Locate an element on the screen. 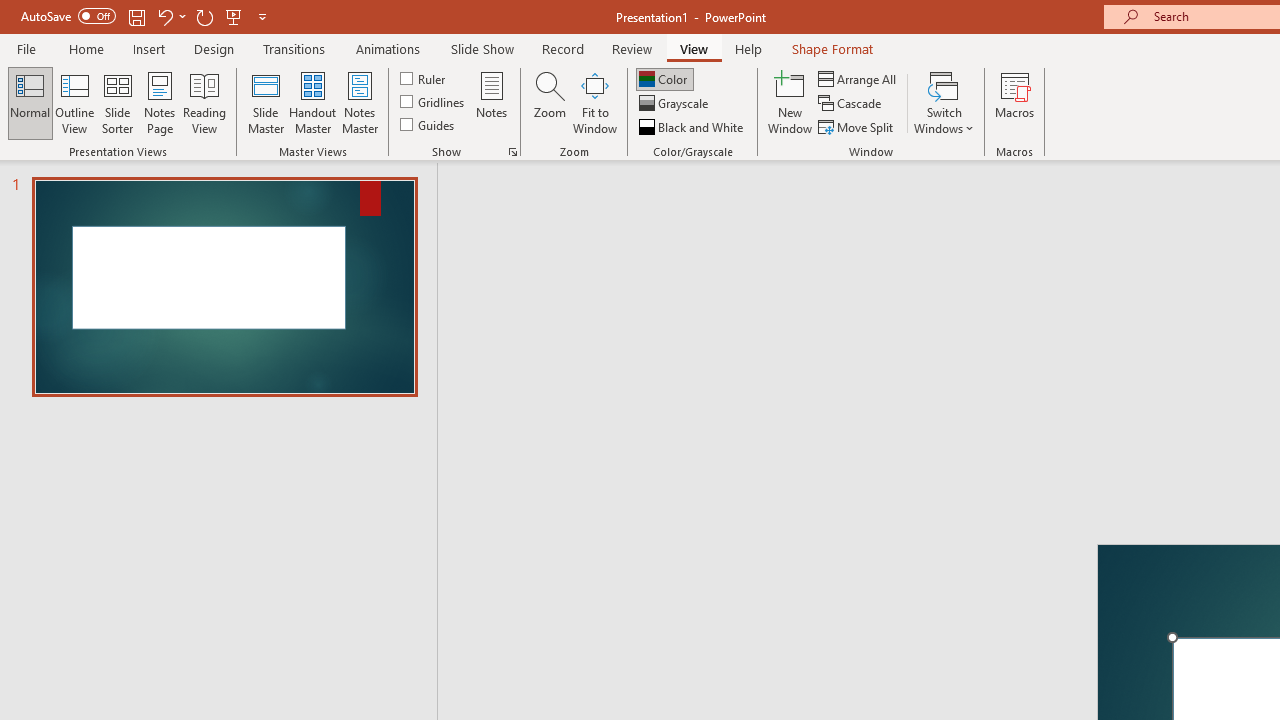 The width and height of the screenshot is (1280, 720). Black and White is located at coordinates (693, 126).